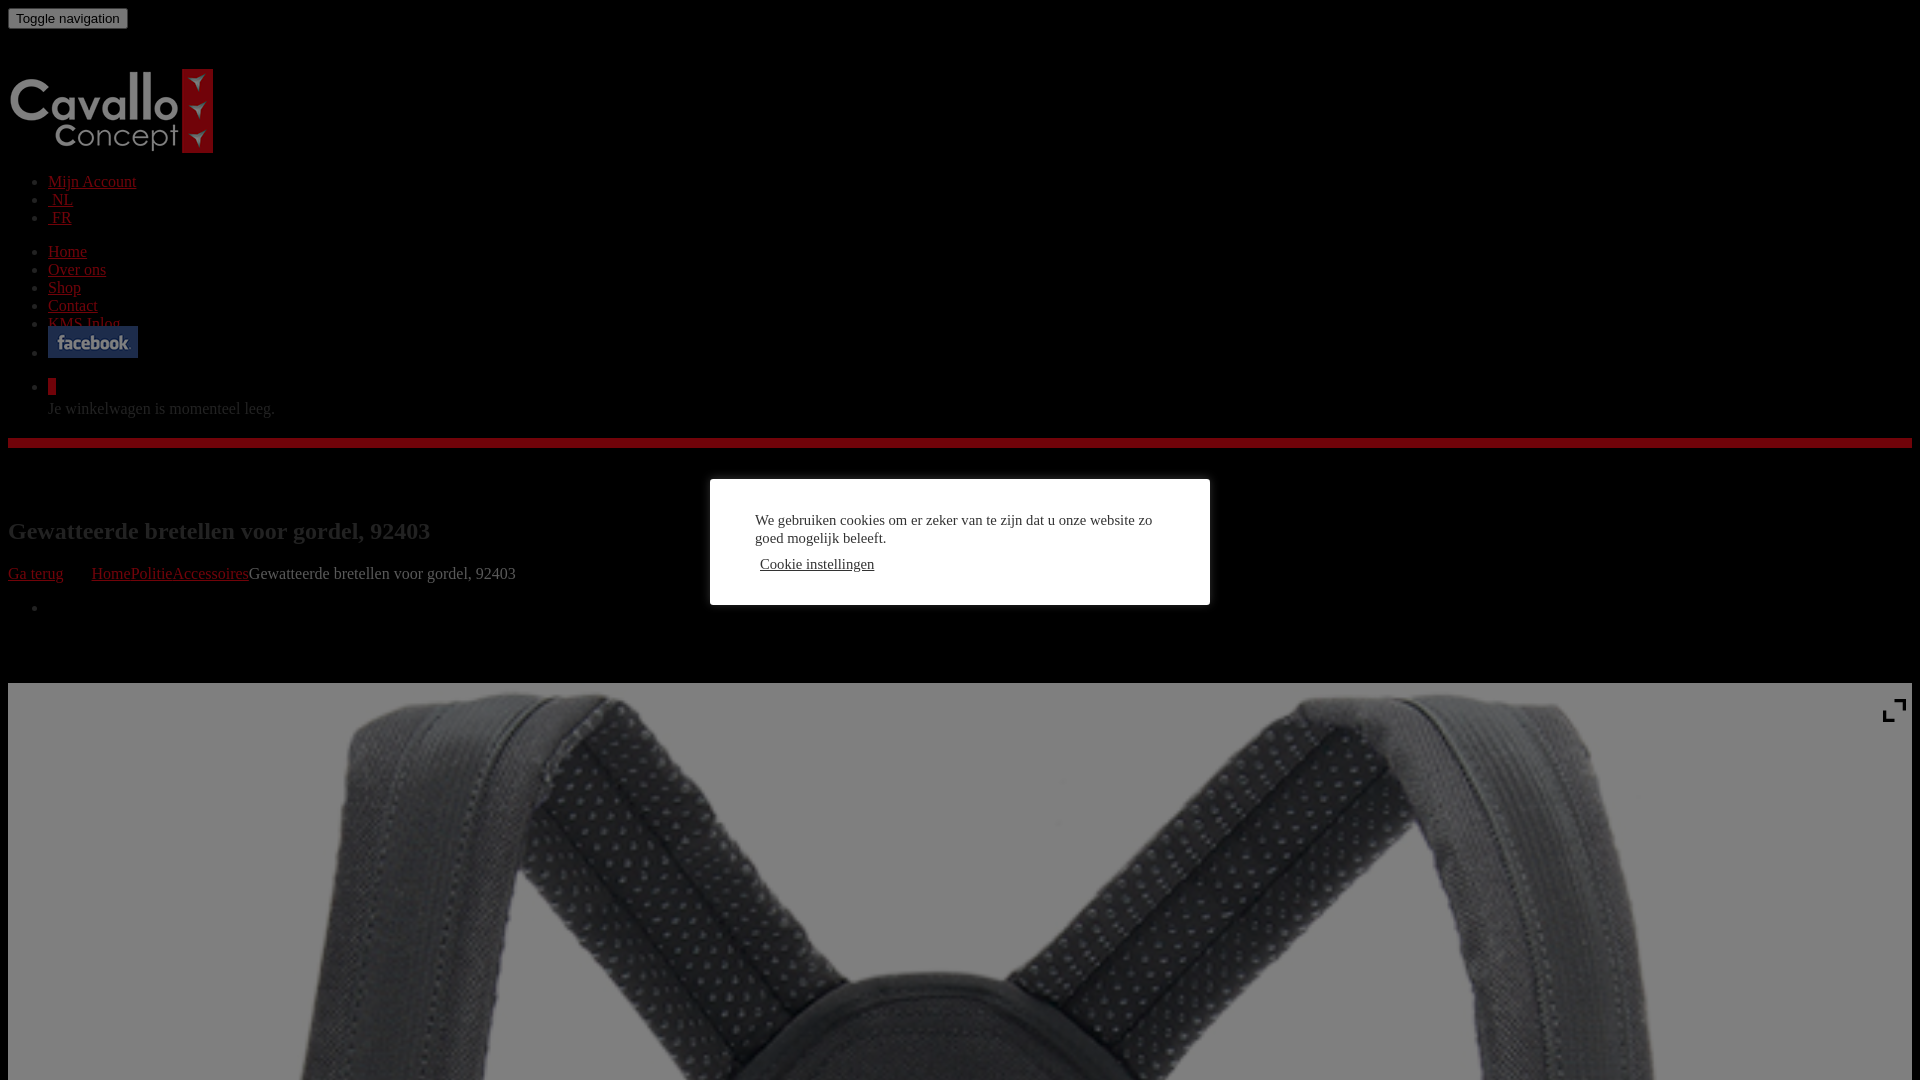  What do you see at coordinates (73, 306) in the screenshot?
I see `Contact` at bounding box center [73, 306].